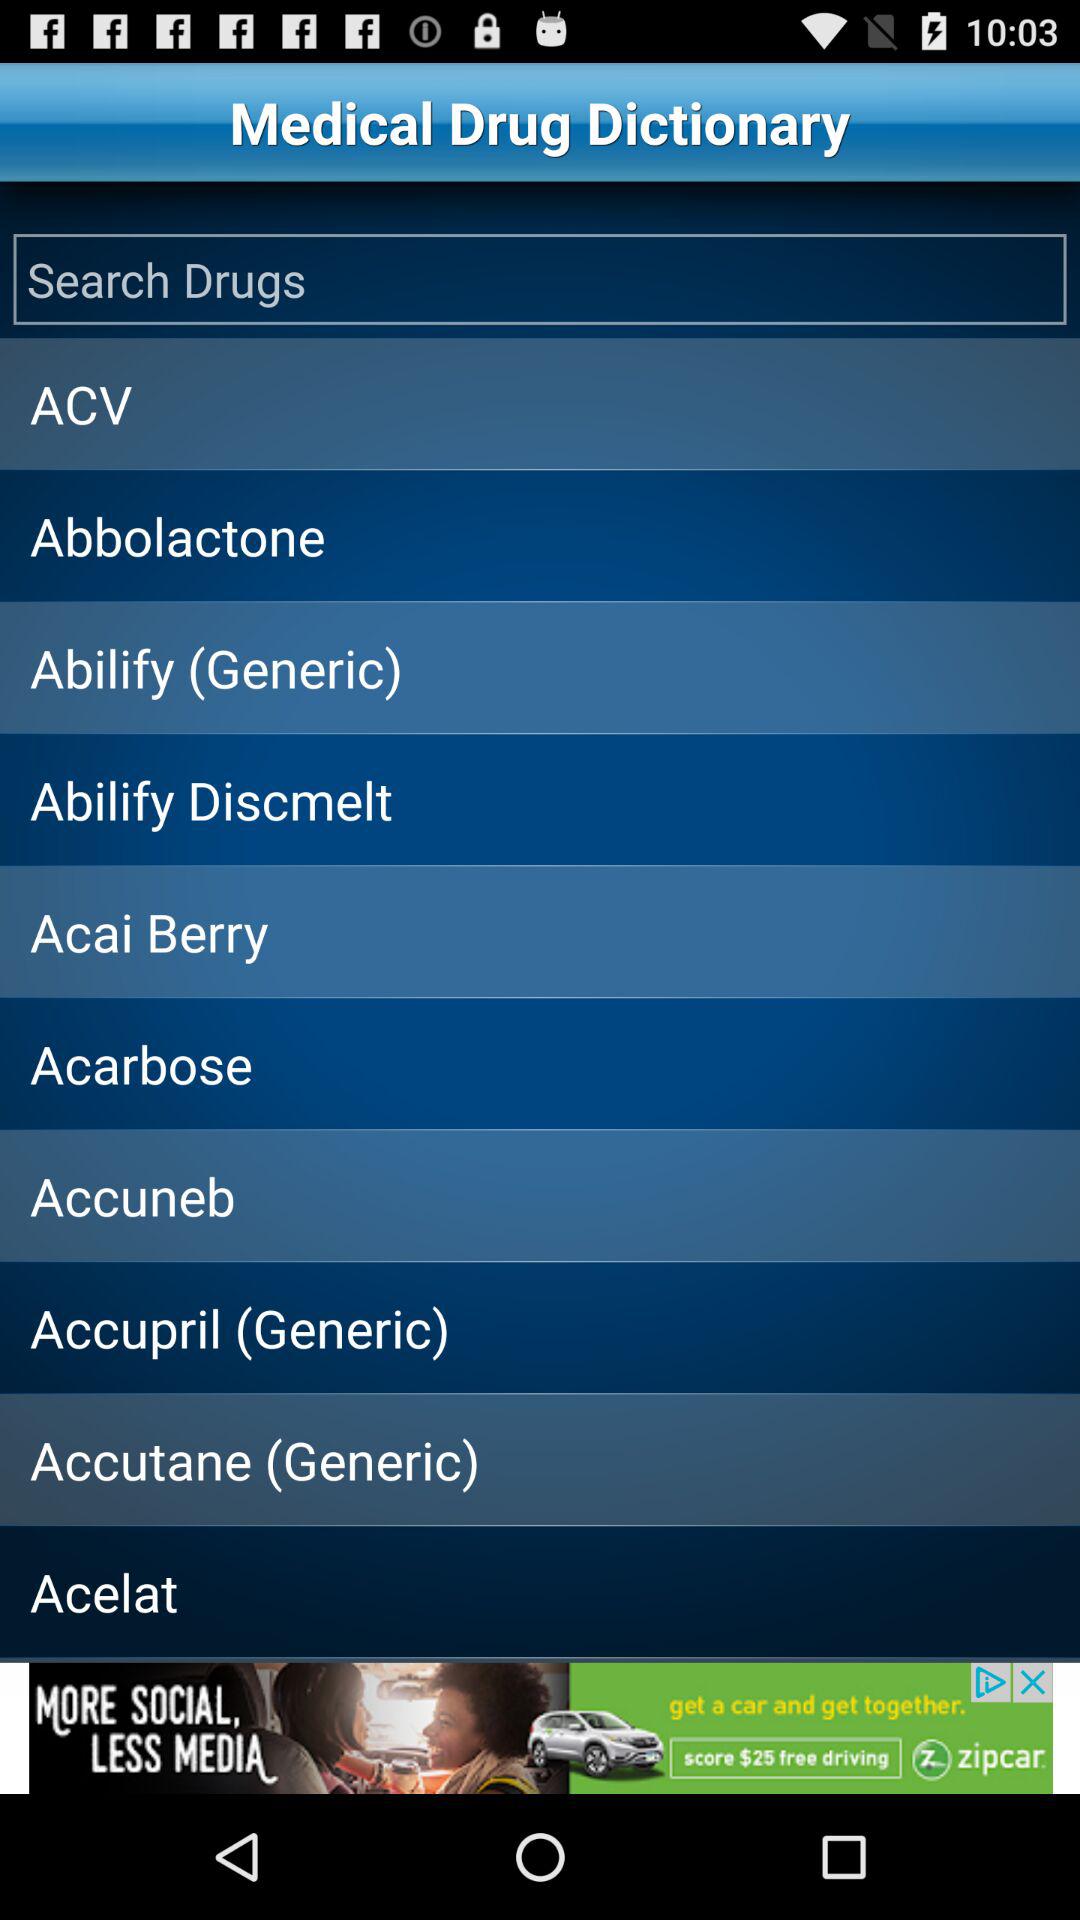 This screenshot has height=1920, width=1080. I want to click on search field, so click(540, 279).